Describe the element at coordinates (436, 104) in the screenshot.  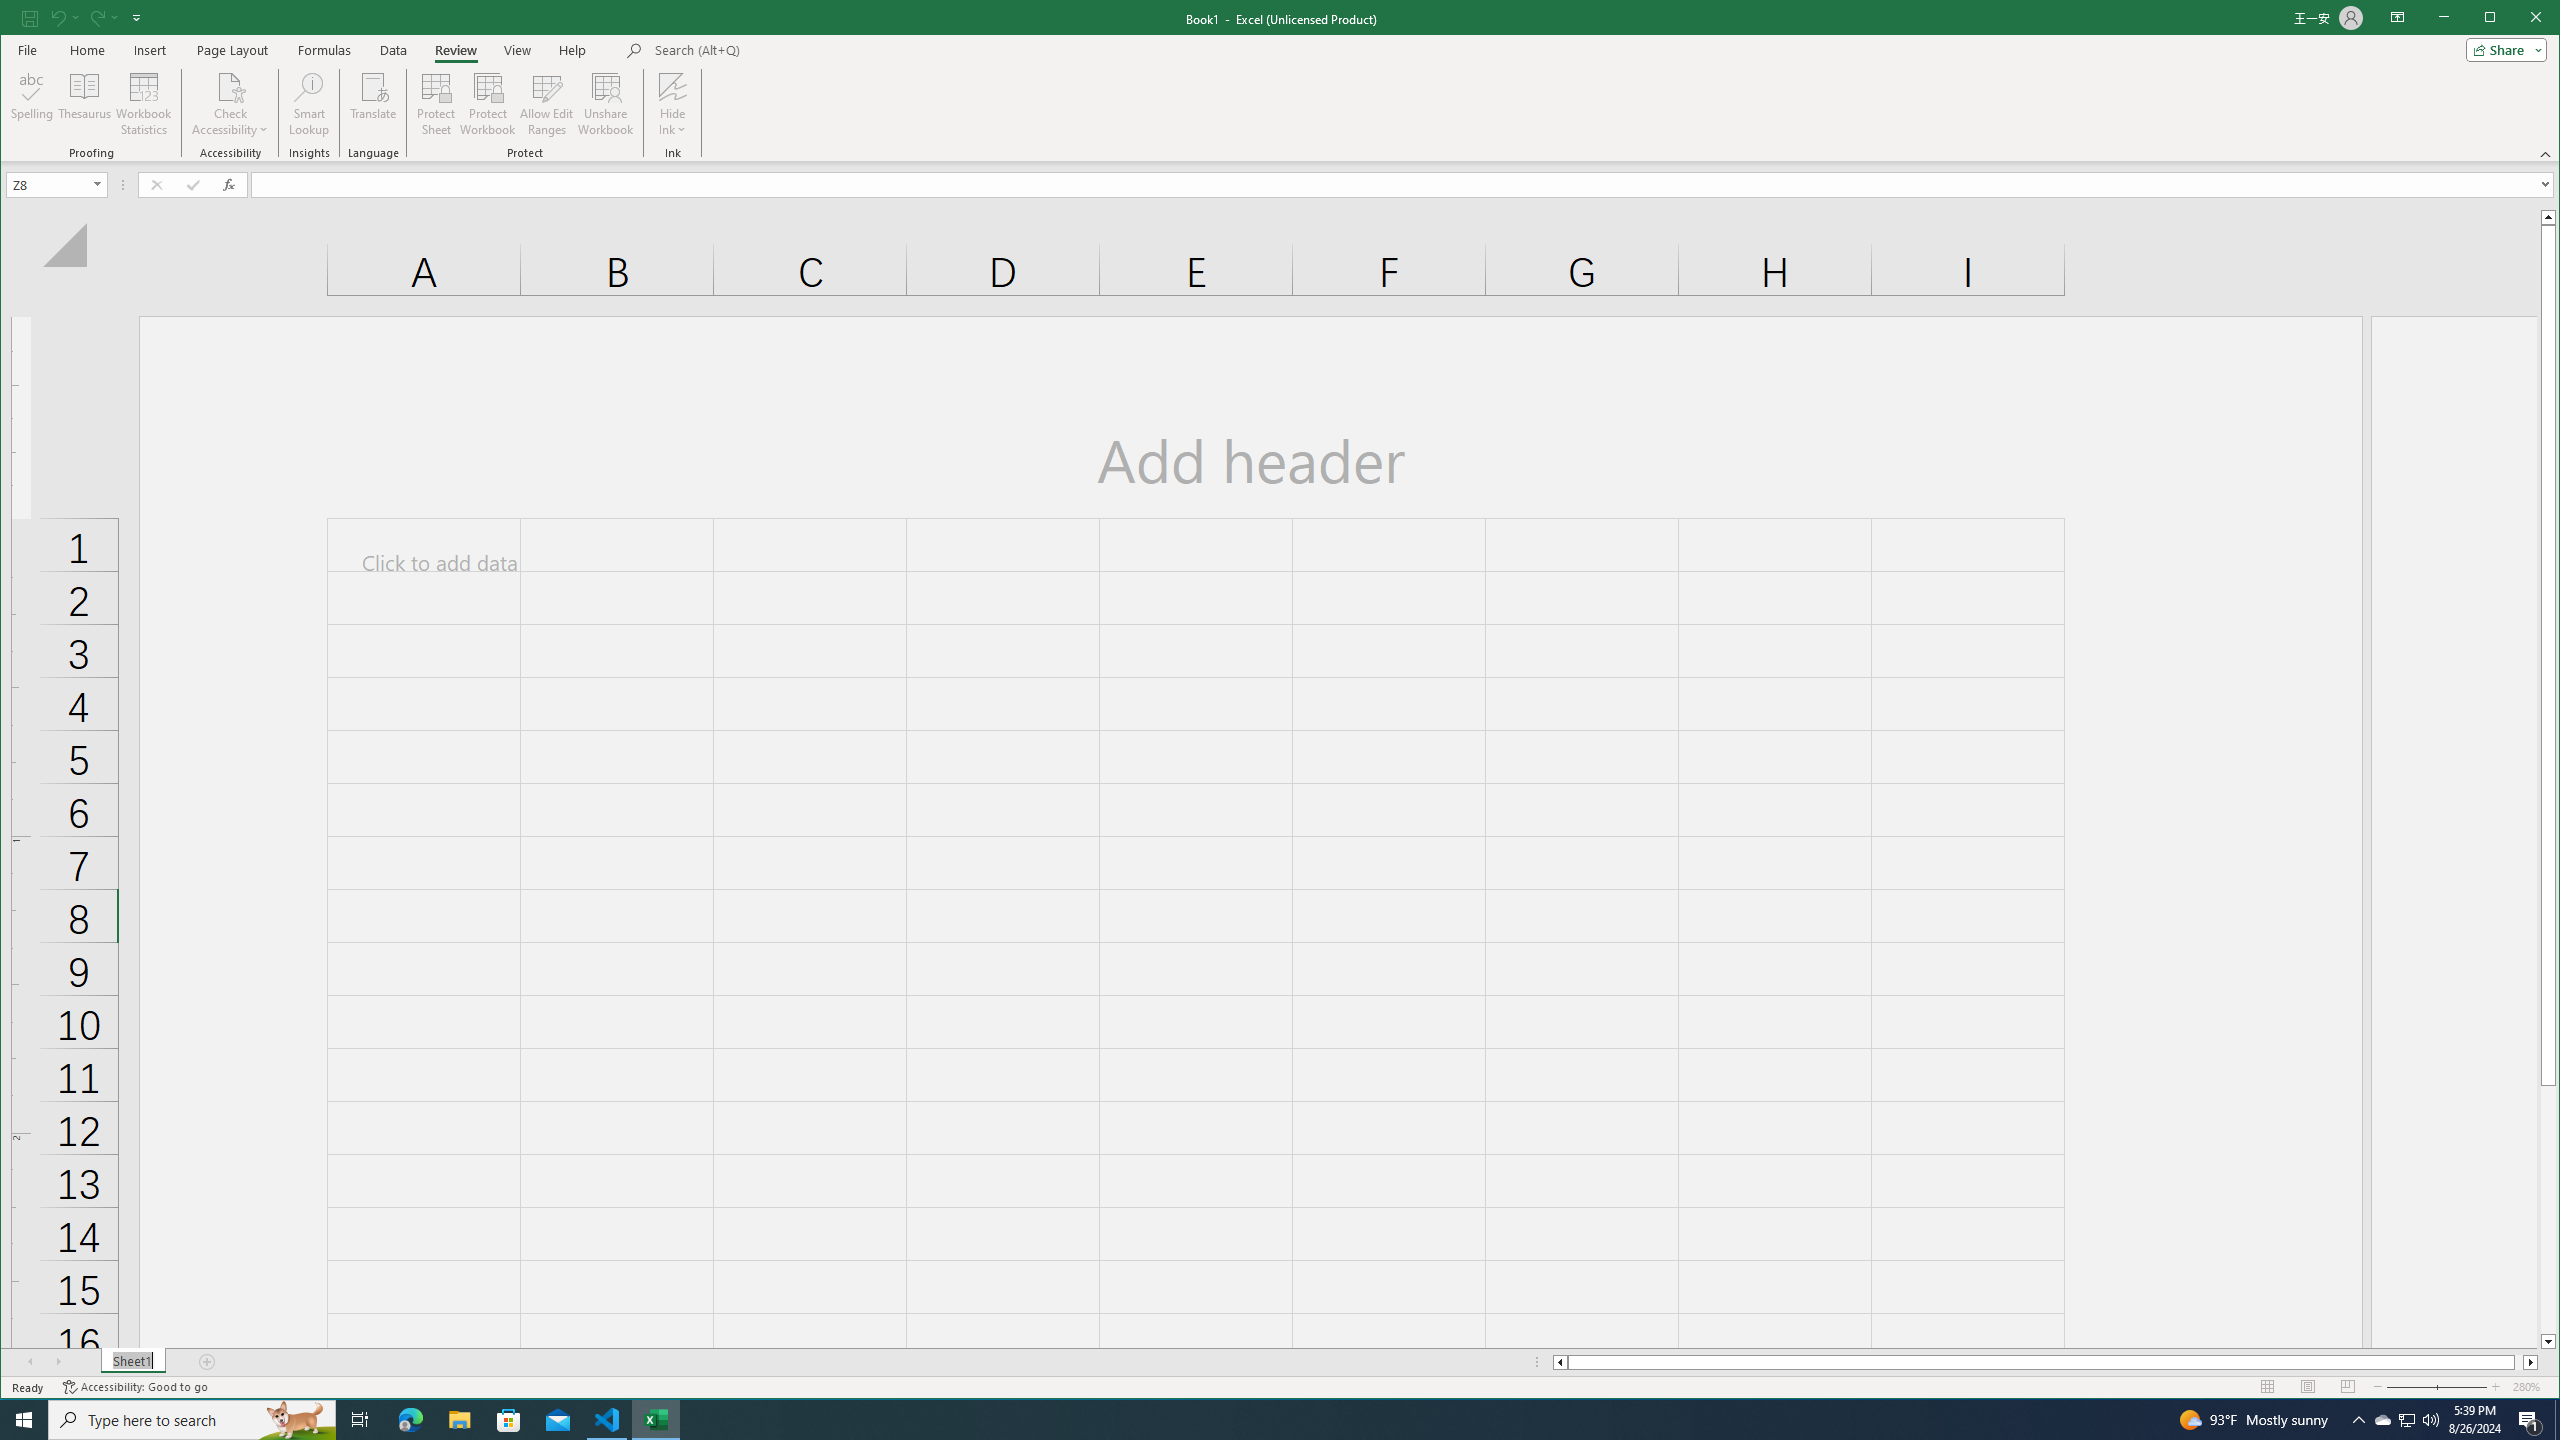
I see `Protect Sheet...` at that location.